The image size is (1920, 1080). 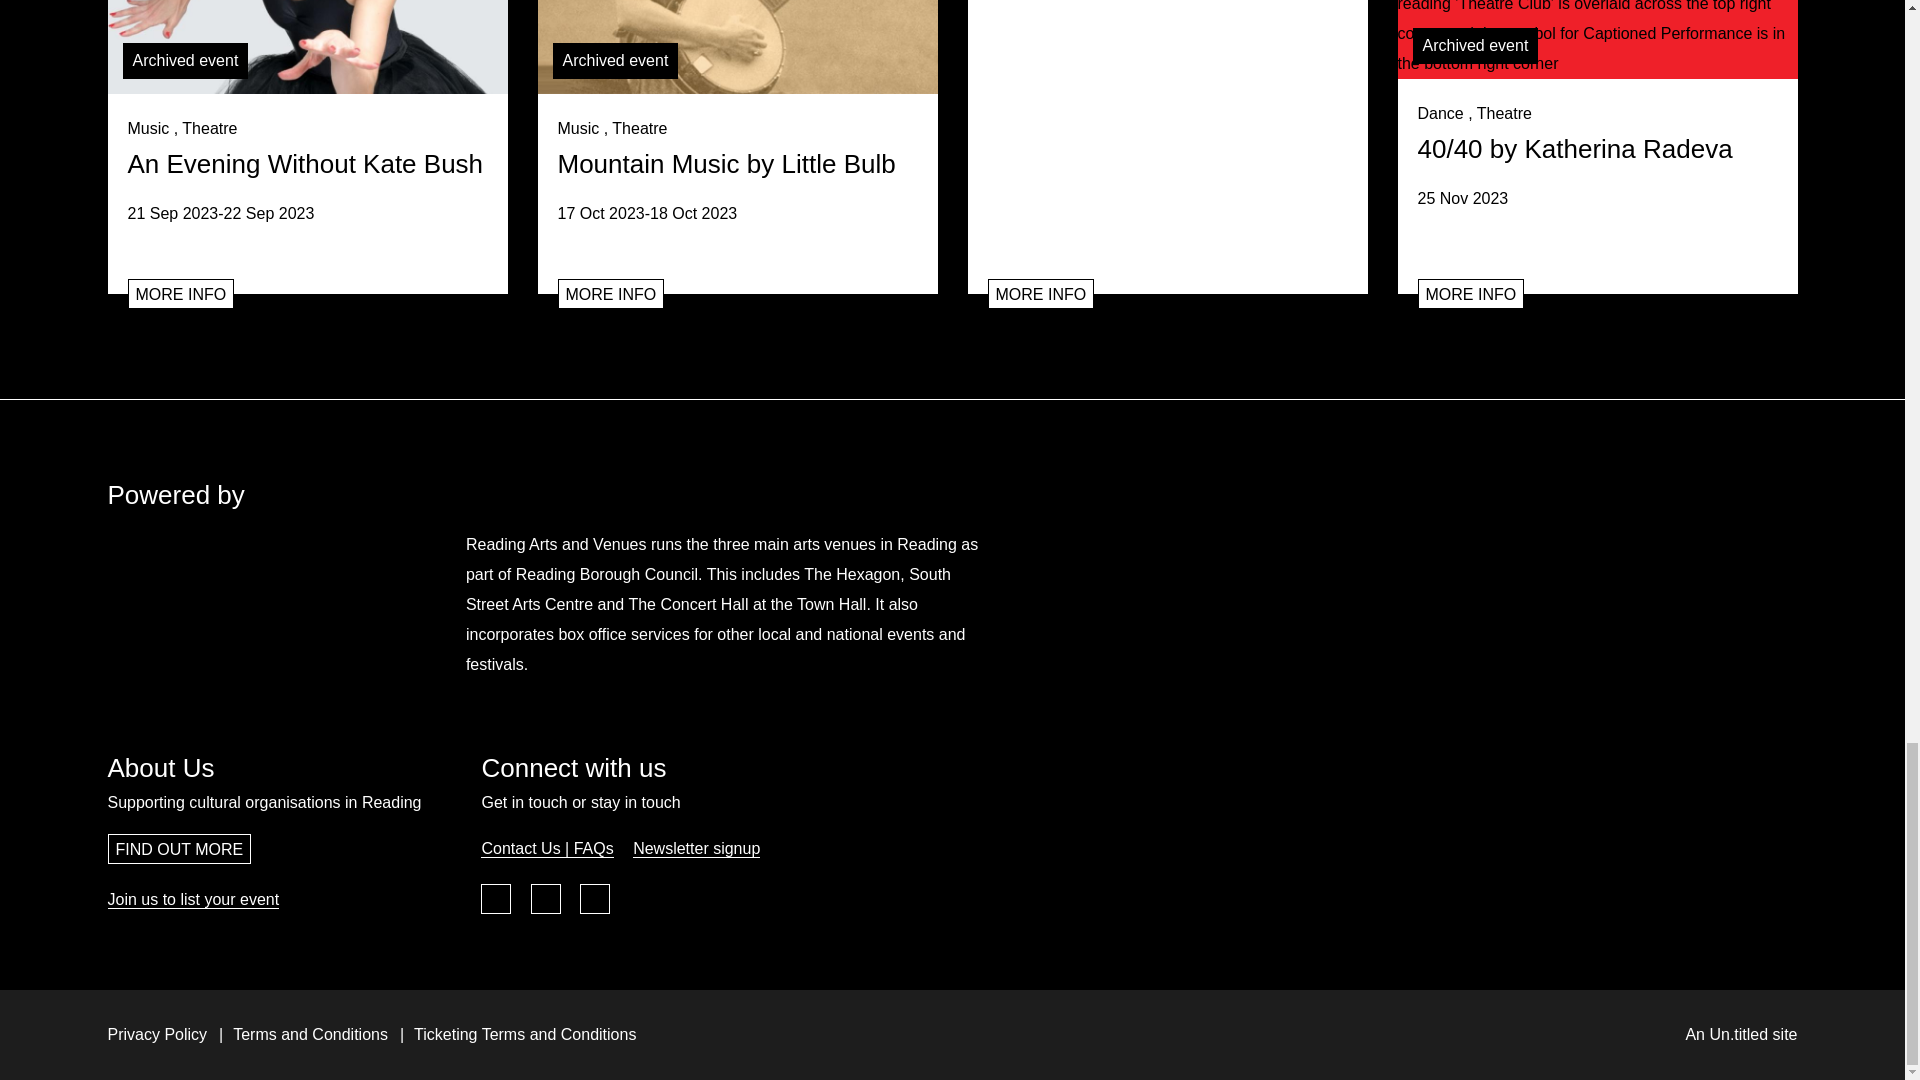 What do you see at coordinates (611, 293) in the screenshot?
I see `MORE INFO` at bounding box center [611, 293].